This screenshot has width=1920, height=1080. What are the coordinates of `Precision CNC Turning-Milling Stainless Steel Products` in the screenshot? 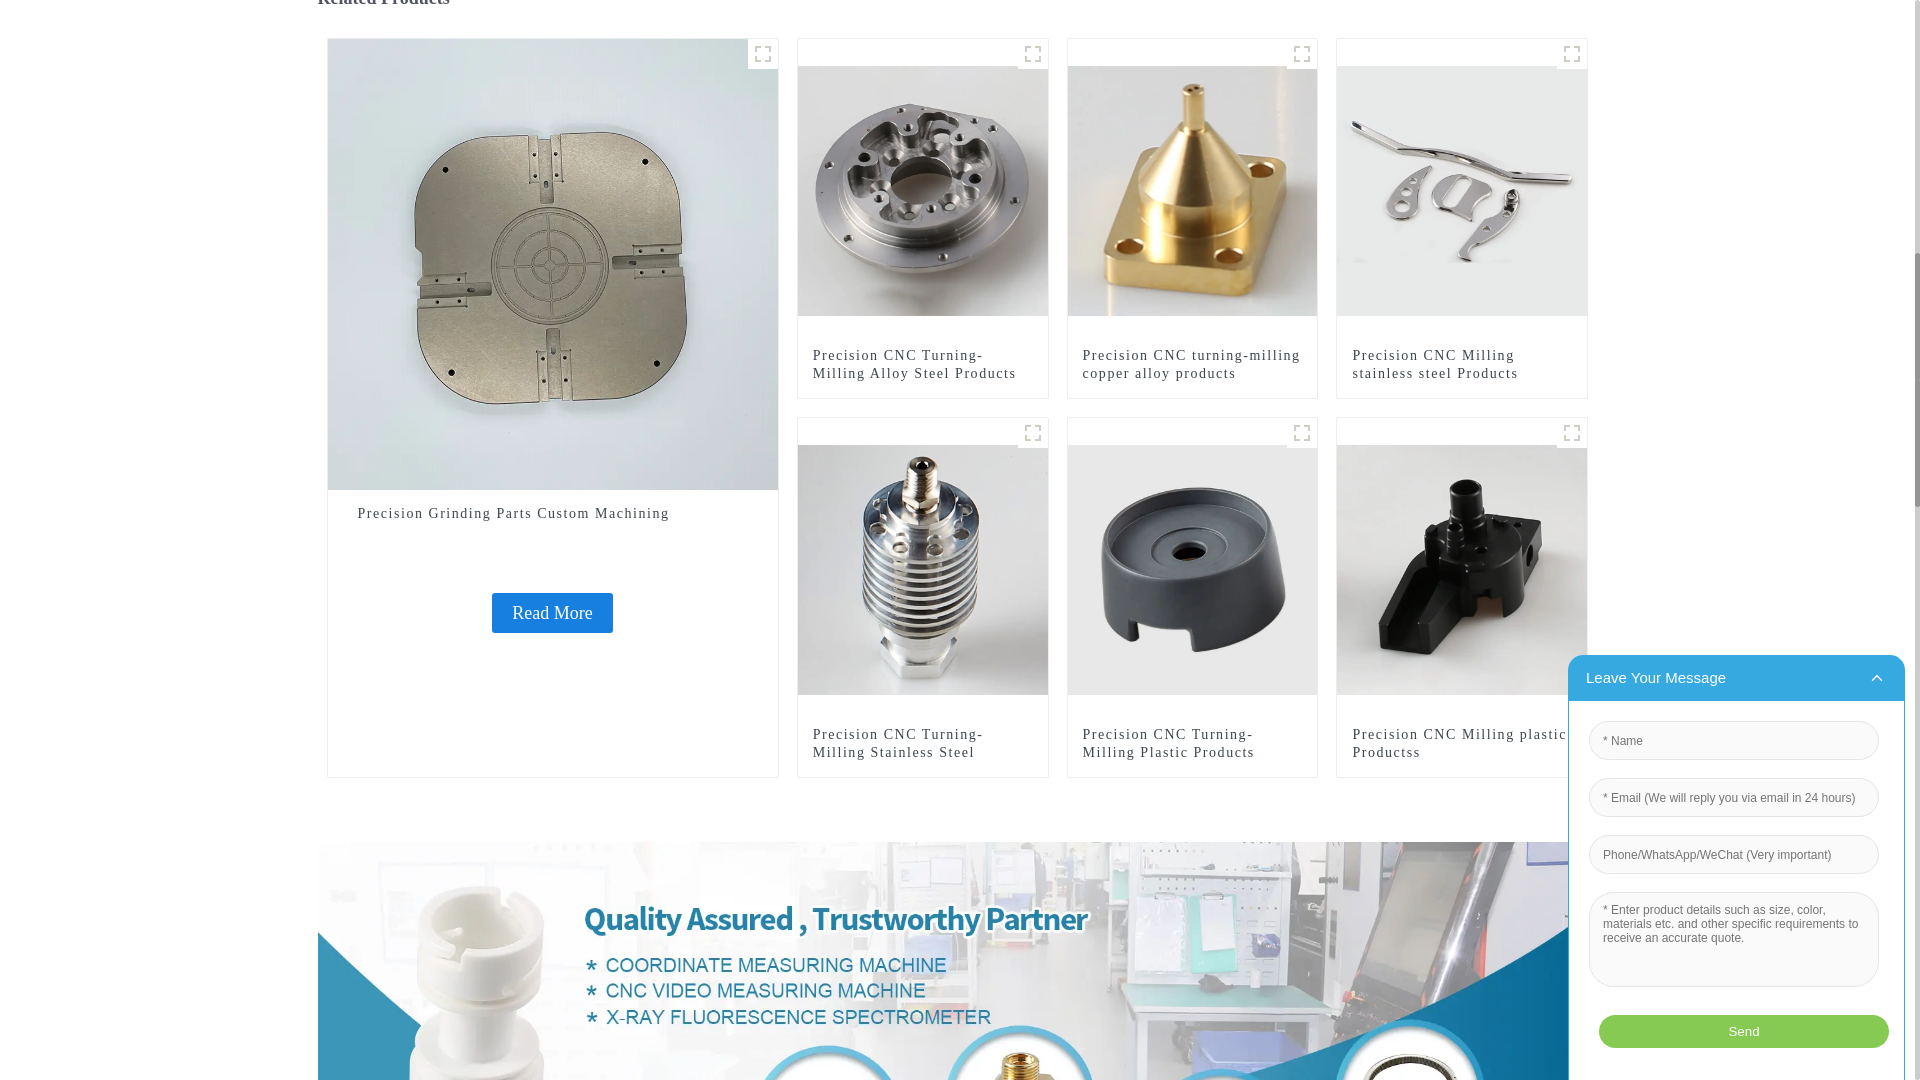 It's located at (923, 567).